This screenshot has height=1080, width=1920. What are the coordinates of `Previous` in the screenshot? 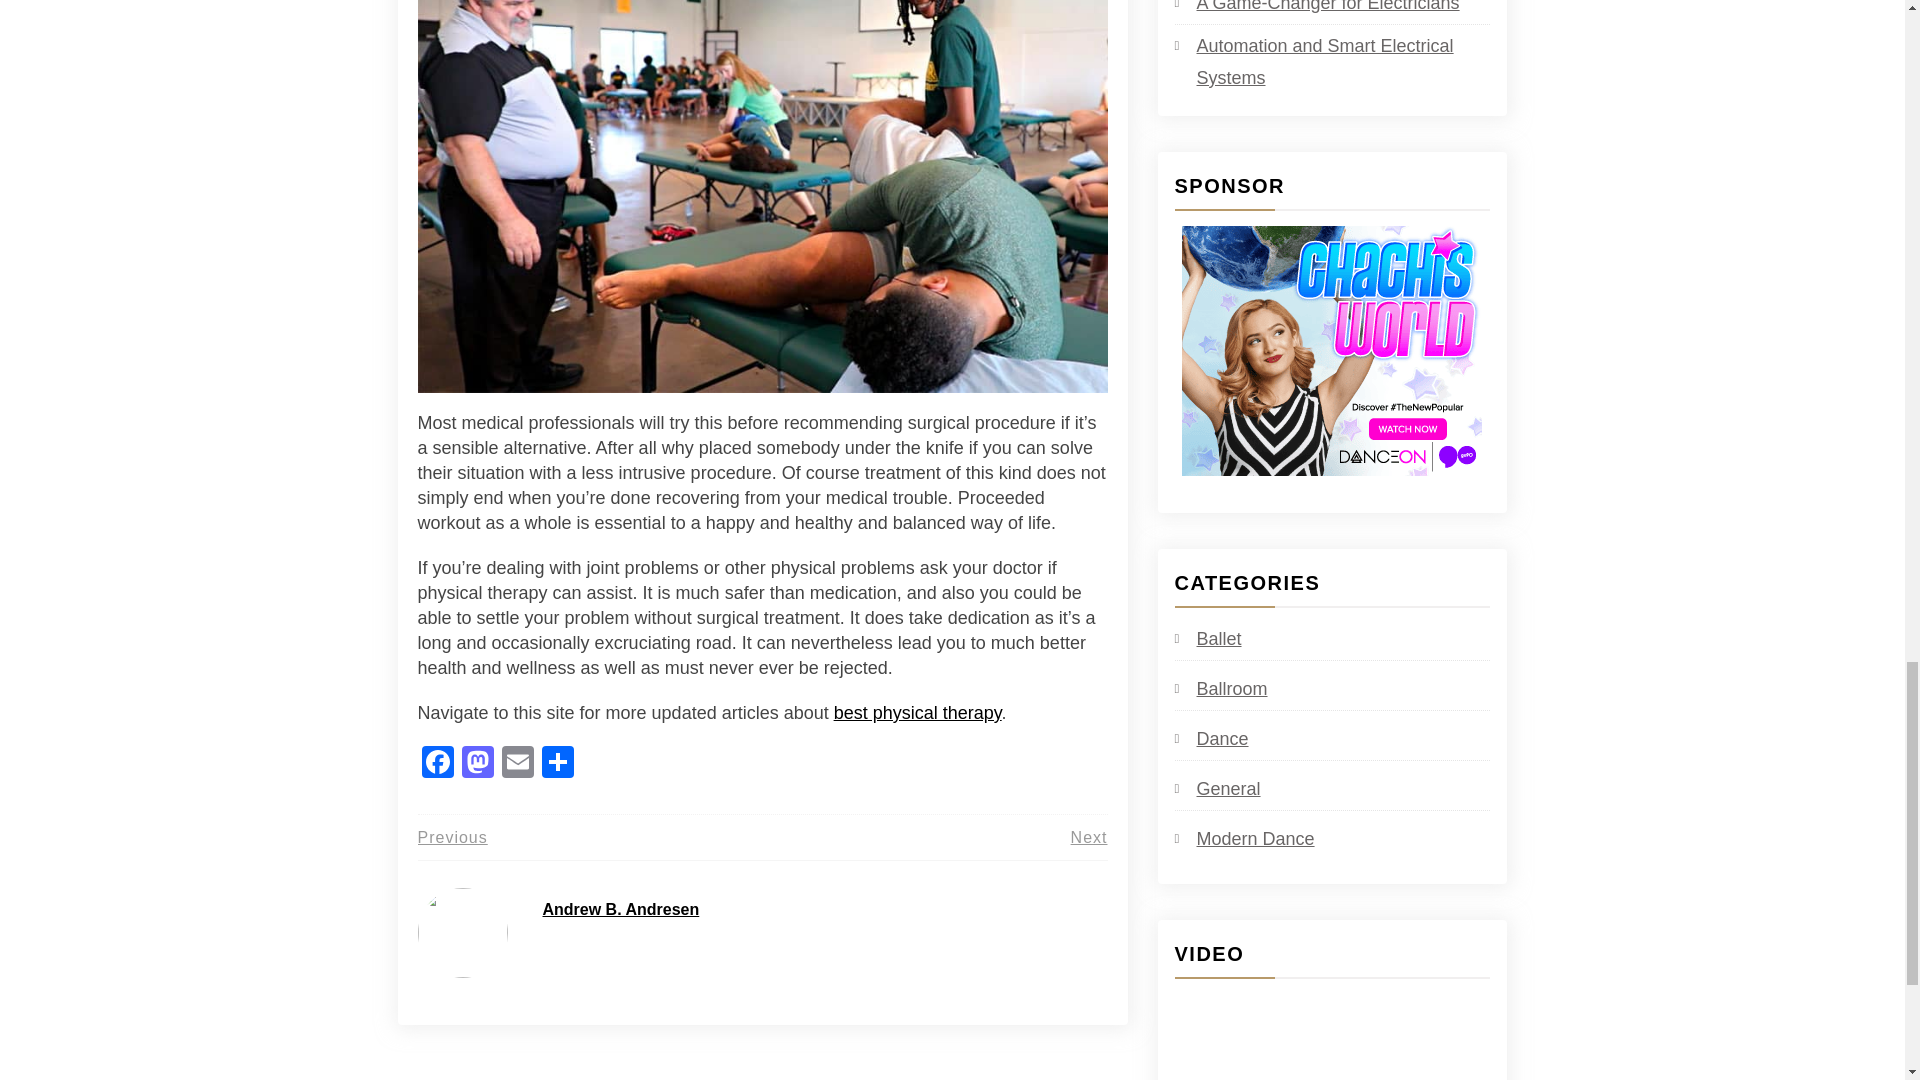 It's located at (452, 837).